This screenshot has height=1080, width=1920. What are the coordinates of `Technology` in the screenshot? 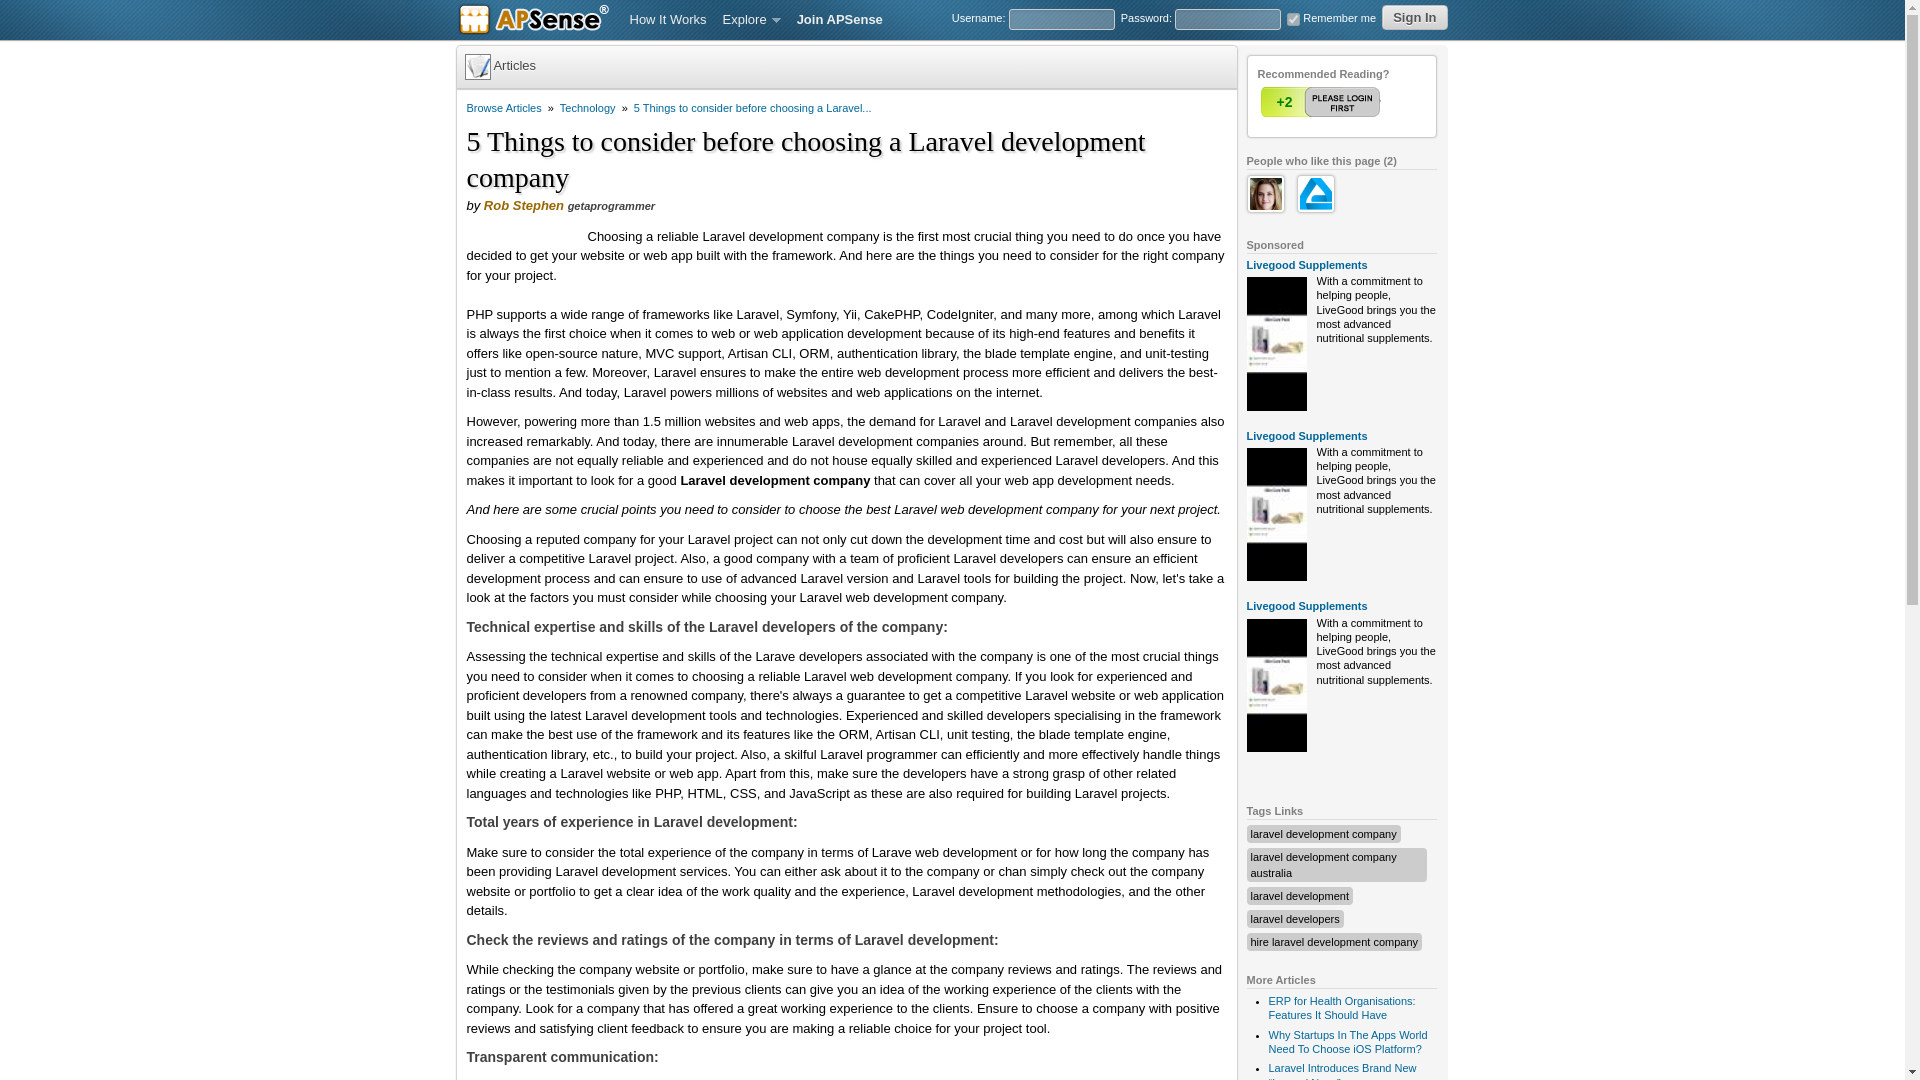 It's located at (588, 108).